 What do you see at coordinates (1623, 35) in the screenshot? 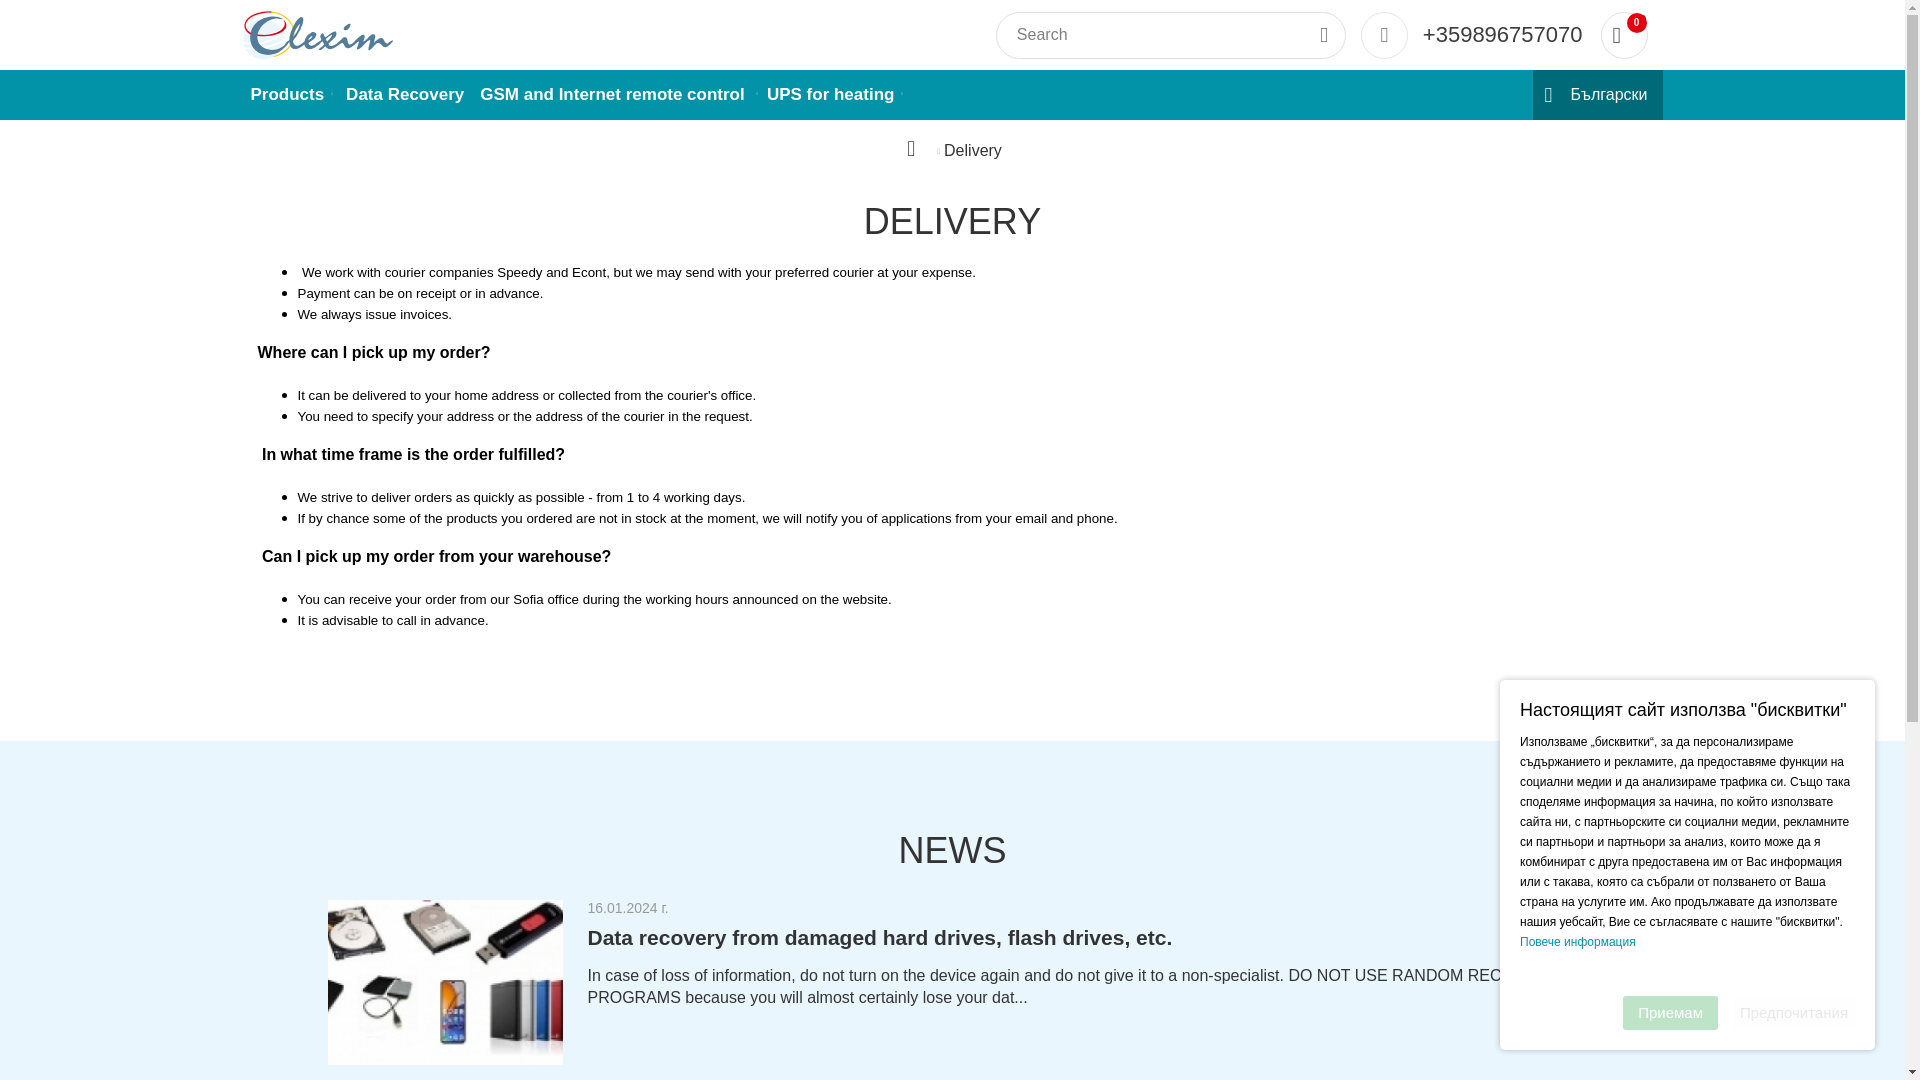
I see `Products` at bounding box center [1623, 35].